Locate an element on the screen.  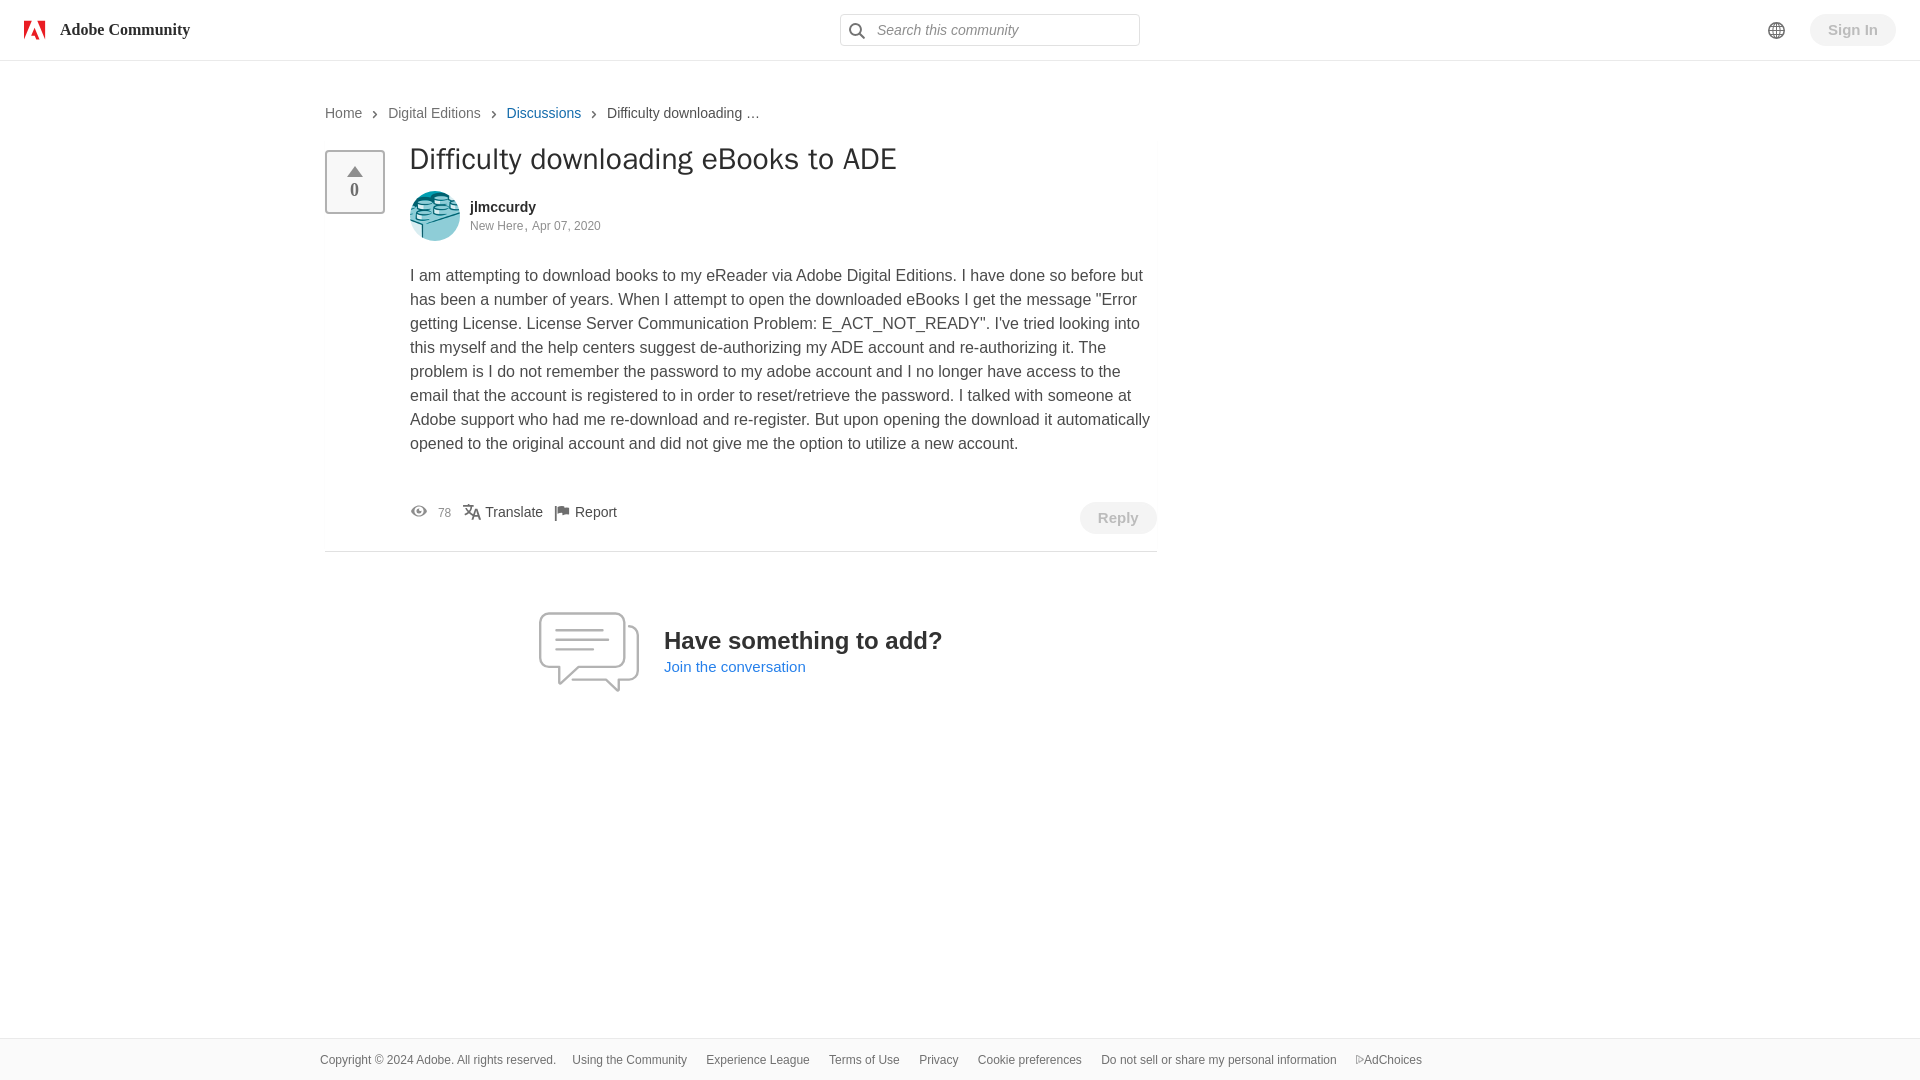
Reply is located at coordinates (1118, 518).